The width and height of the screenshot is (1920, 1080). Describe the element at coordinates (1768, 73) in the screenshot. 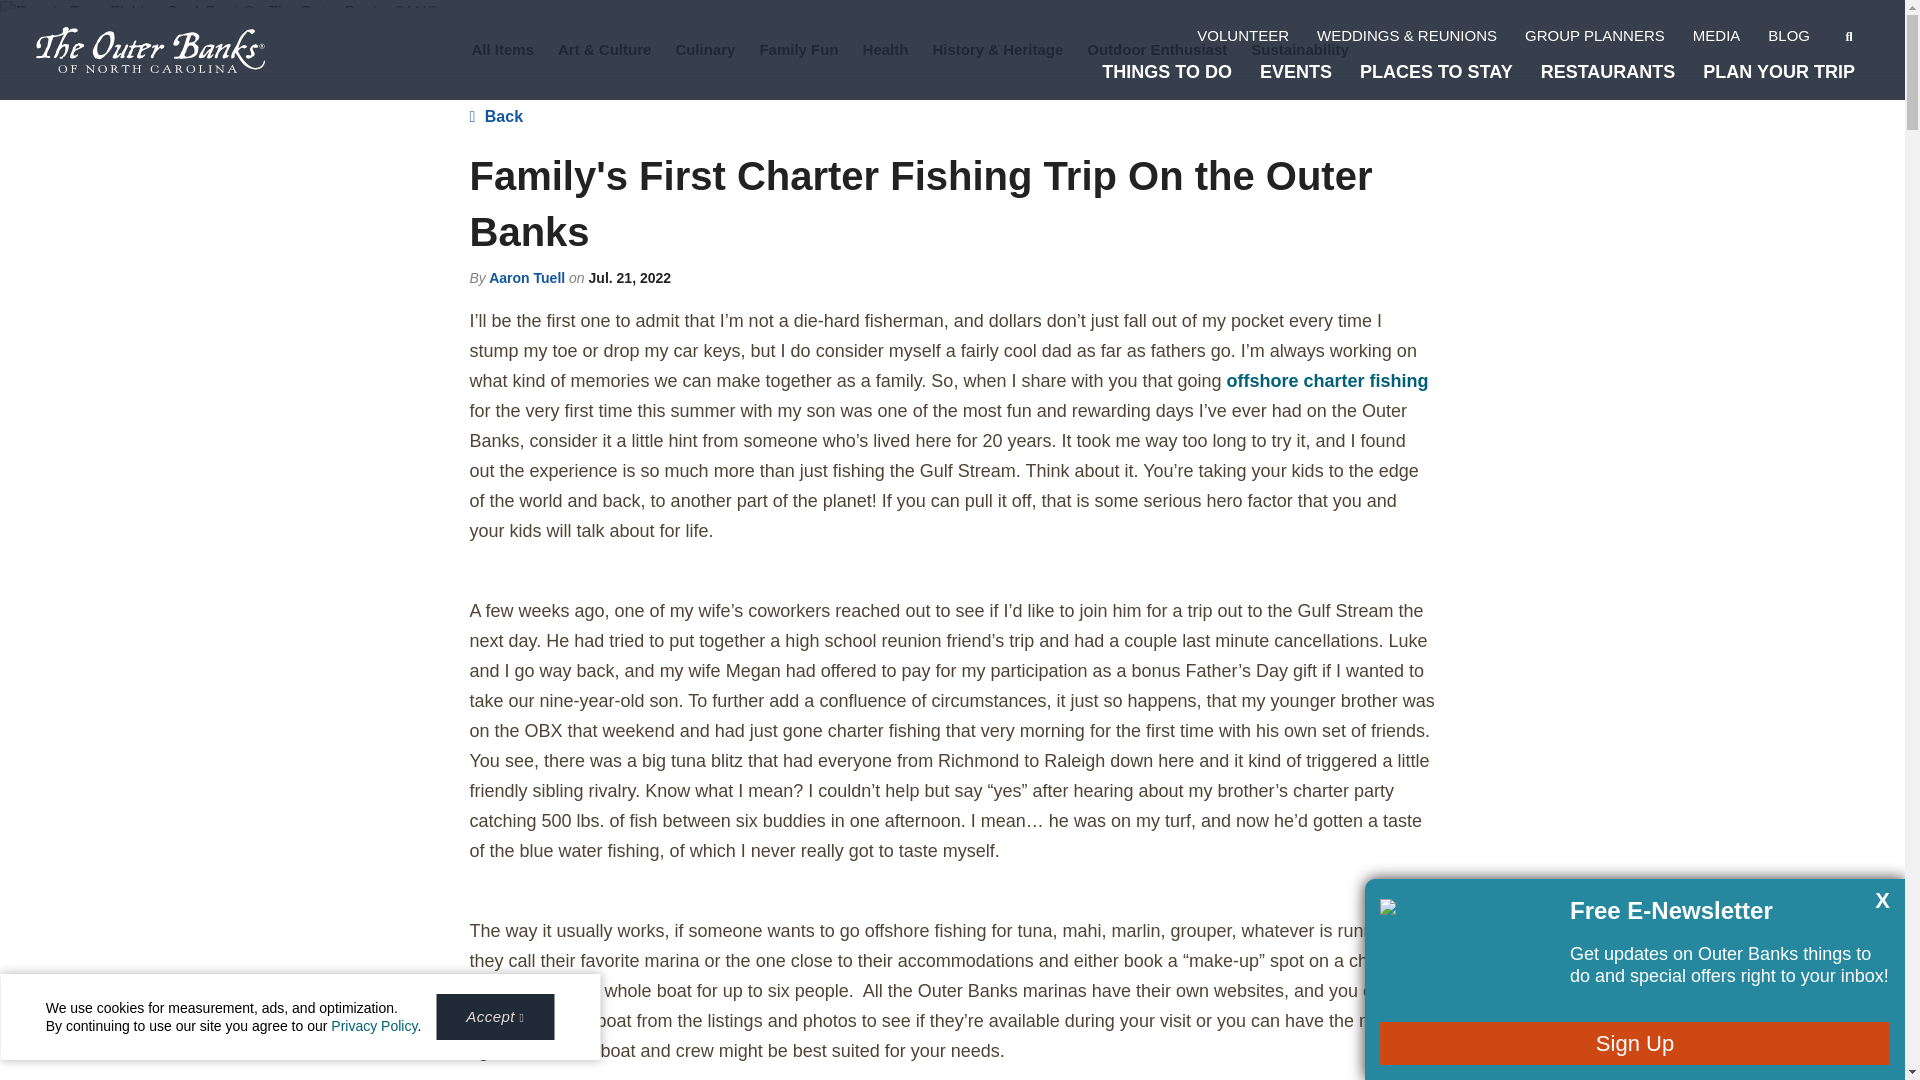

I see `PLAN YOUR TRIP` at that location.